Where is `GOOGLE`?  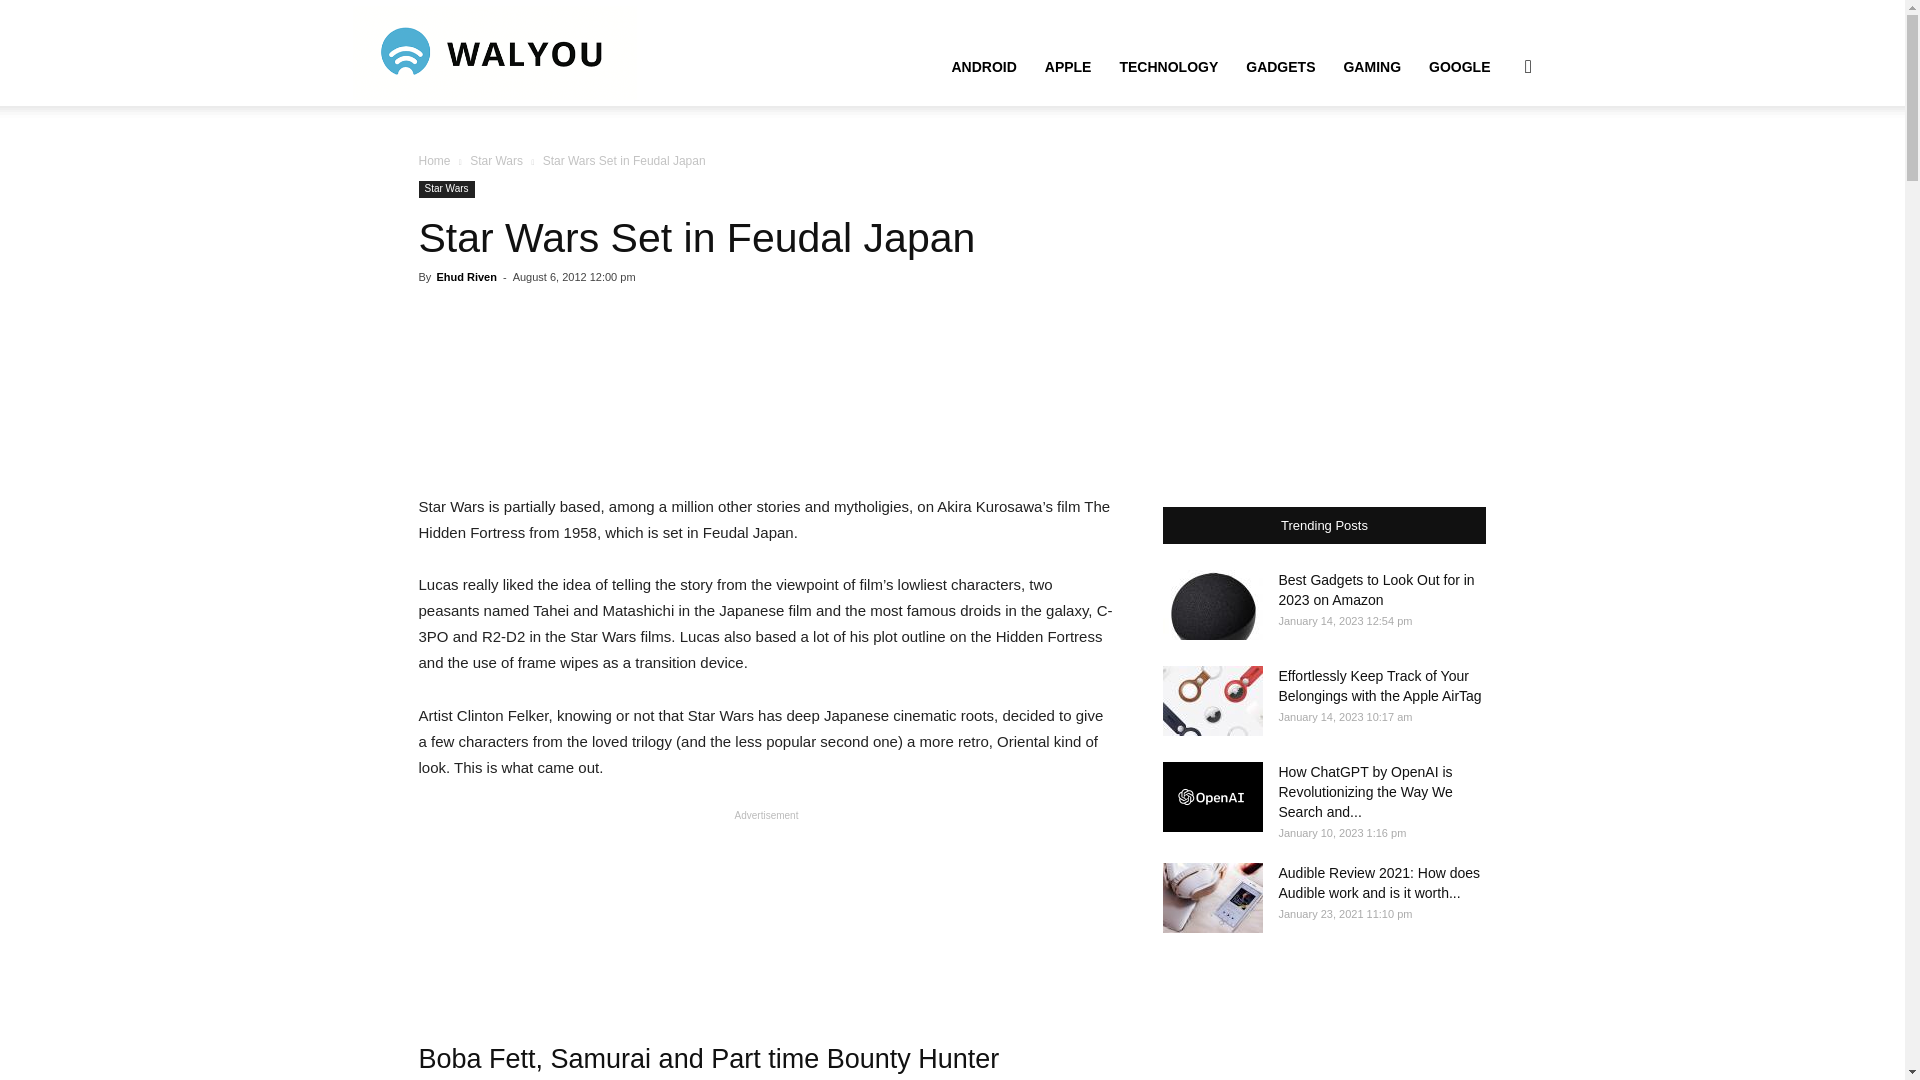 GOOGLE is located at coordinates (1459, 66).